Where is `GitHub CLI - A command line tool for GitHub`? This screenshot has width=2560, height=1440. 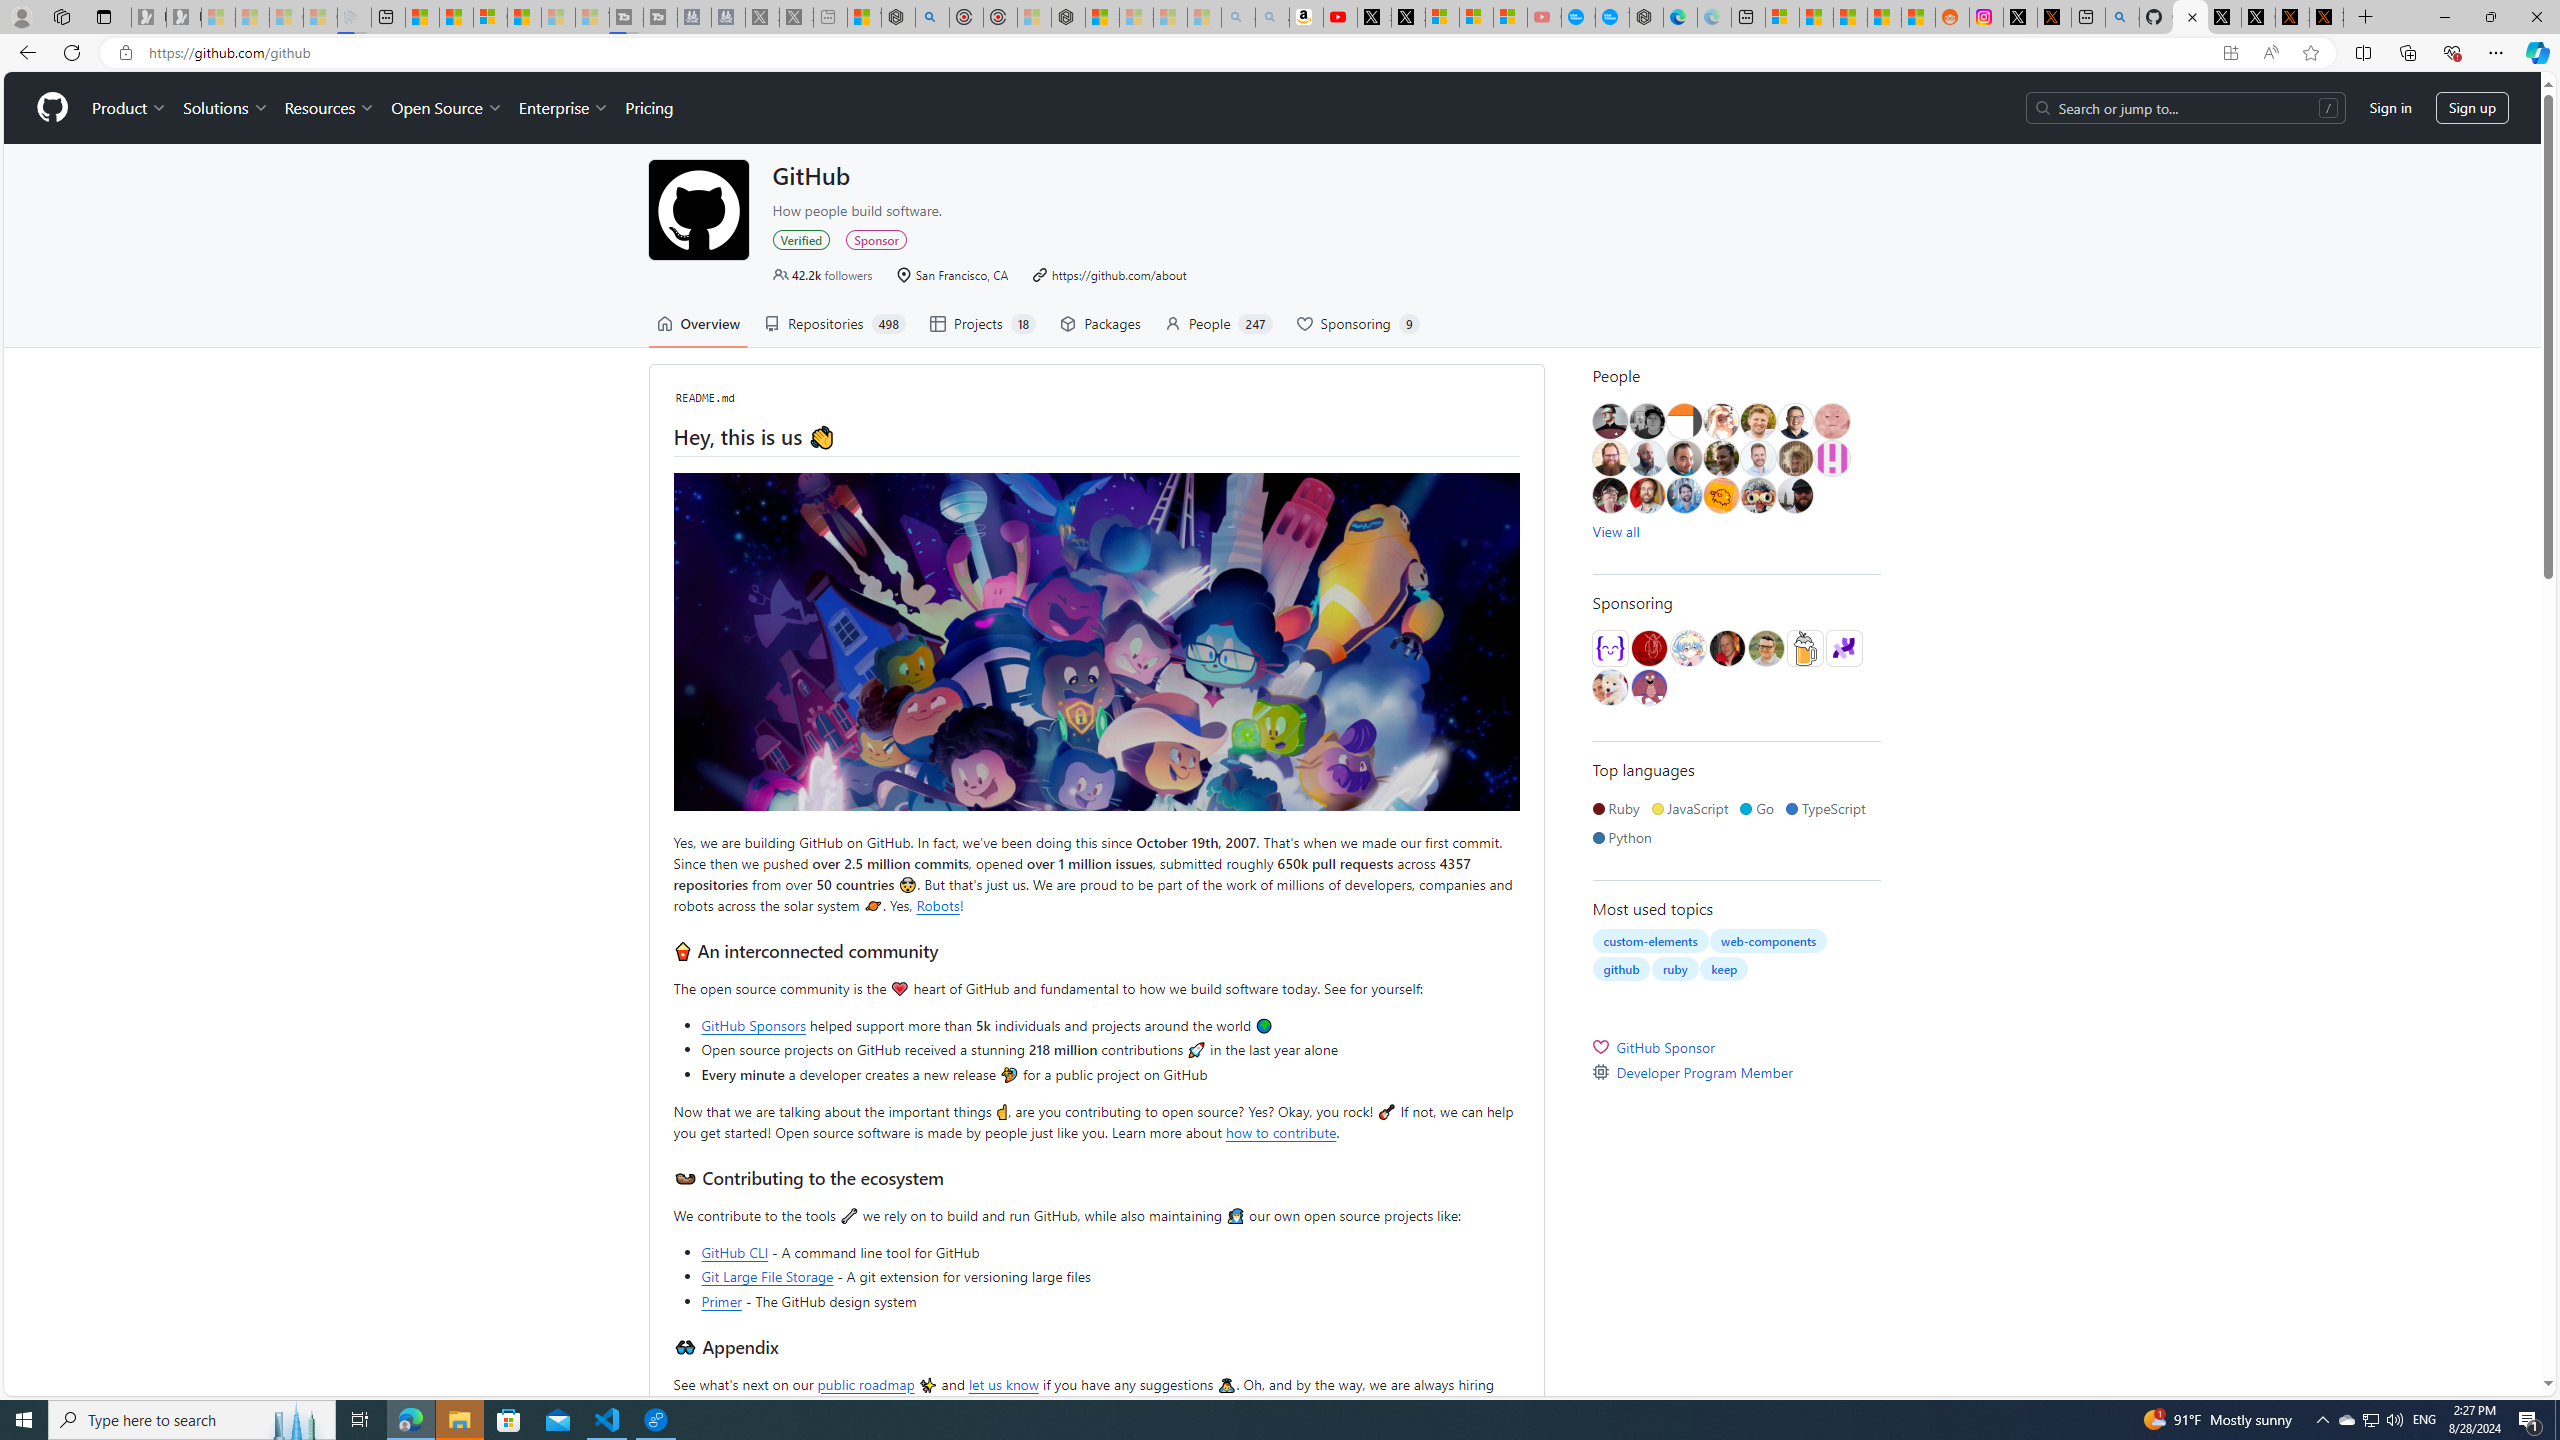 GitHub CLI - A command line tool for GitHub is located at coordinates (1110, 1252).